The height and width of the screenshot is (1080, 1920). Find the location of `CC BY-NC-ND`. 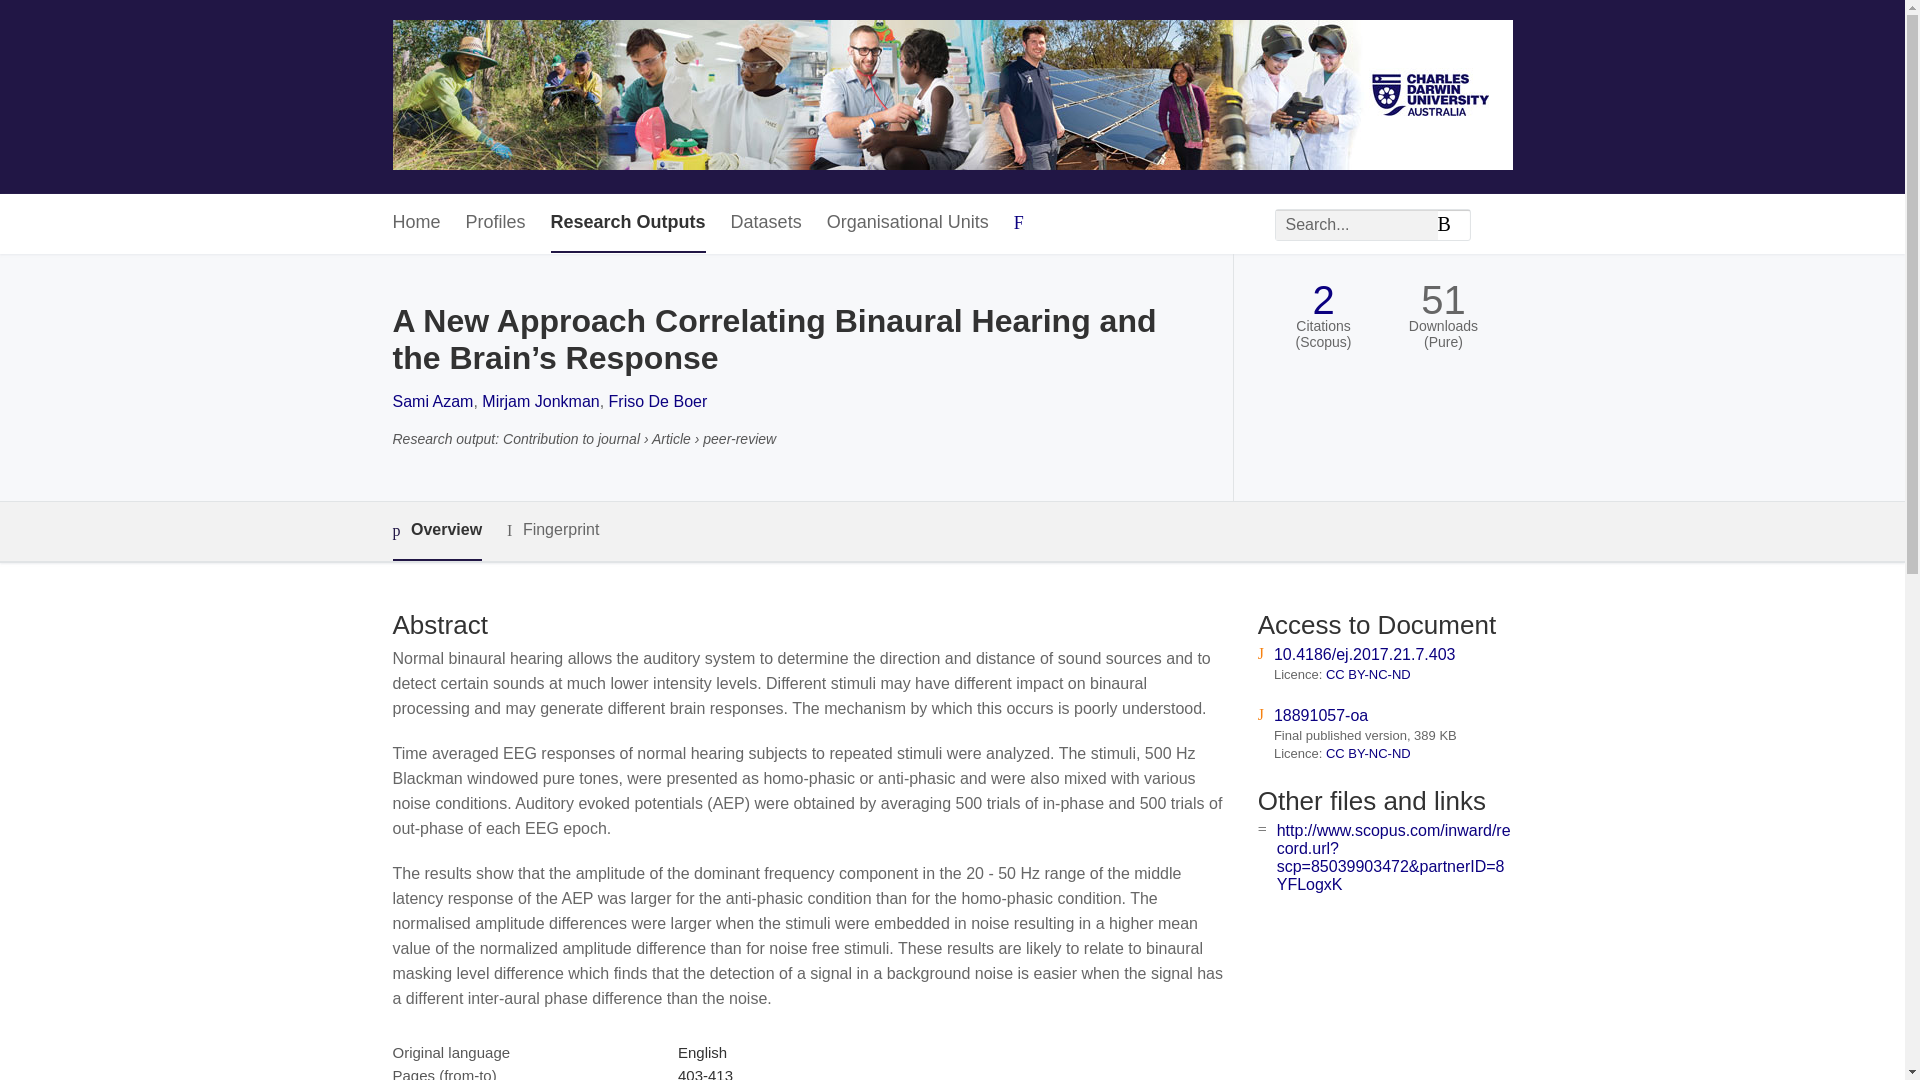

CC BY-NC-ND is located at coordinates (1368, 754).